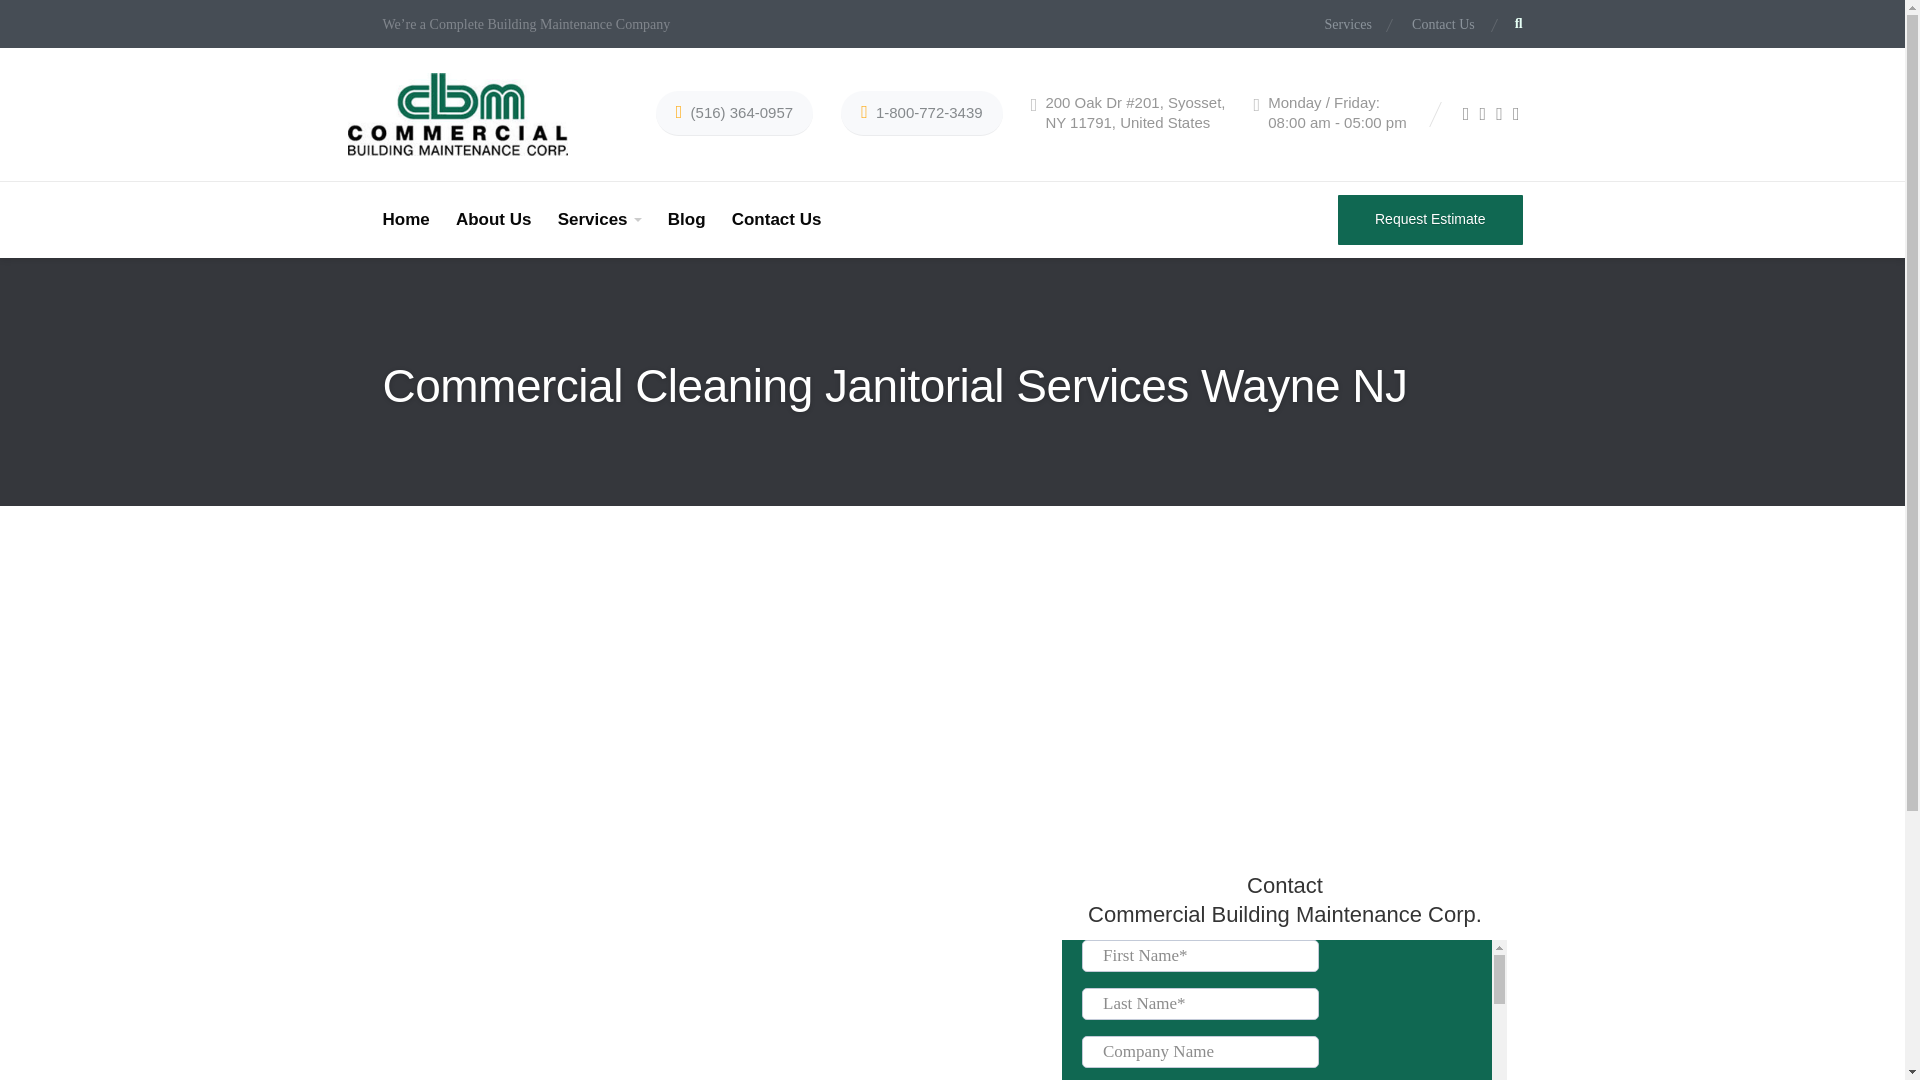  What do you see at coordinates (777, 220) in the screenshot?
I see `Contact Us` at bounding box center [777, 220].